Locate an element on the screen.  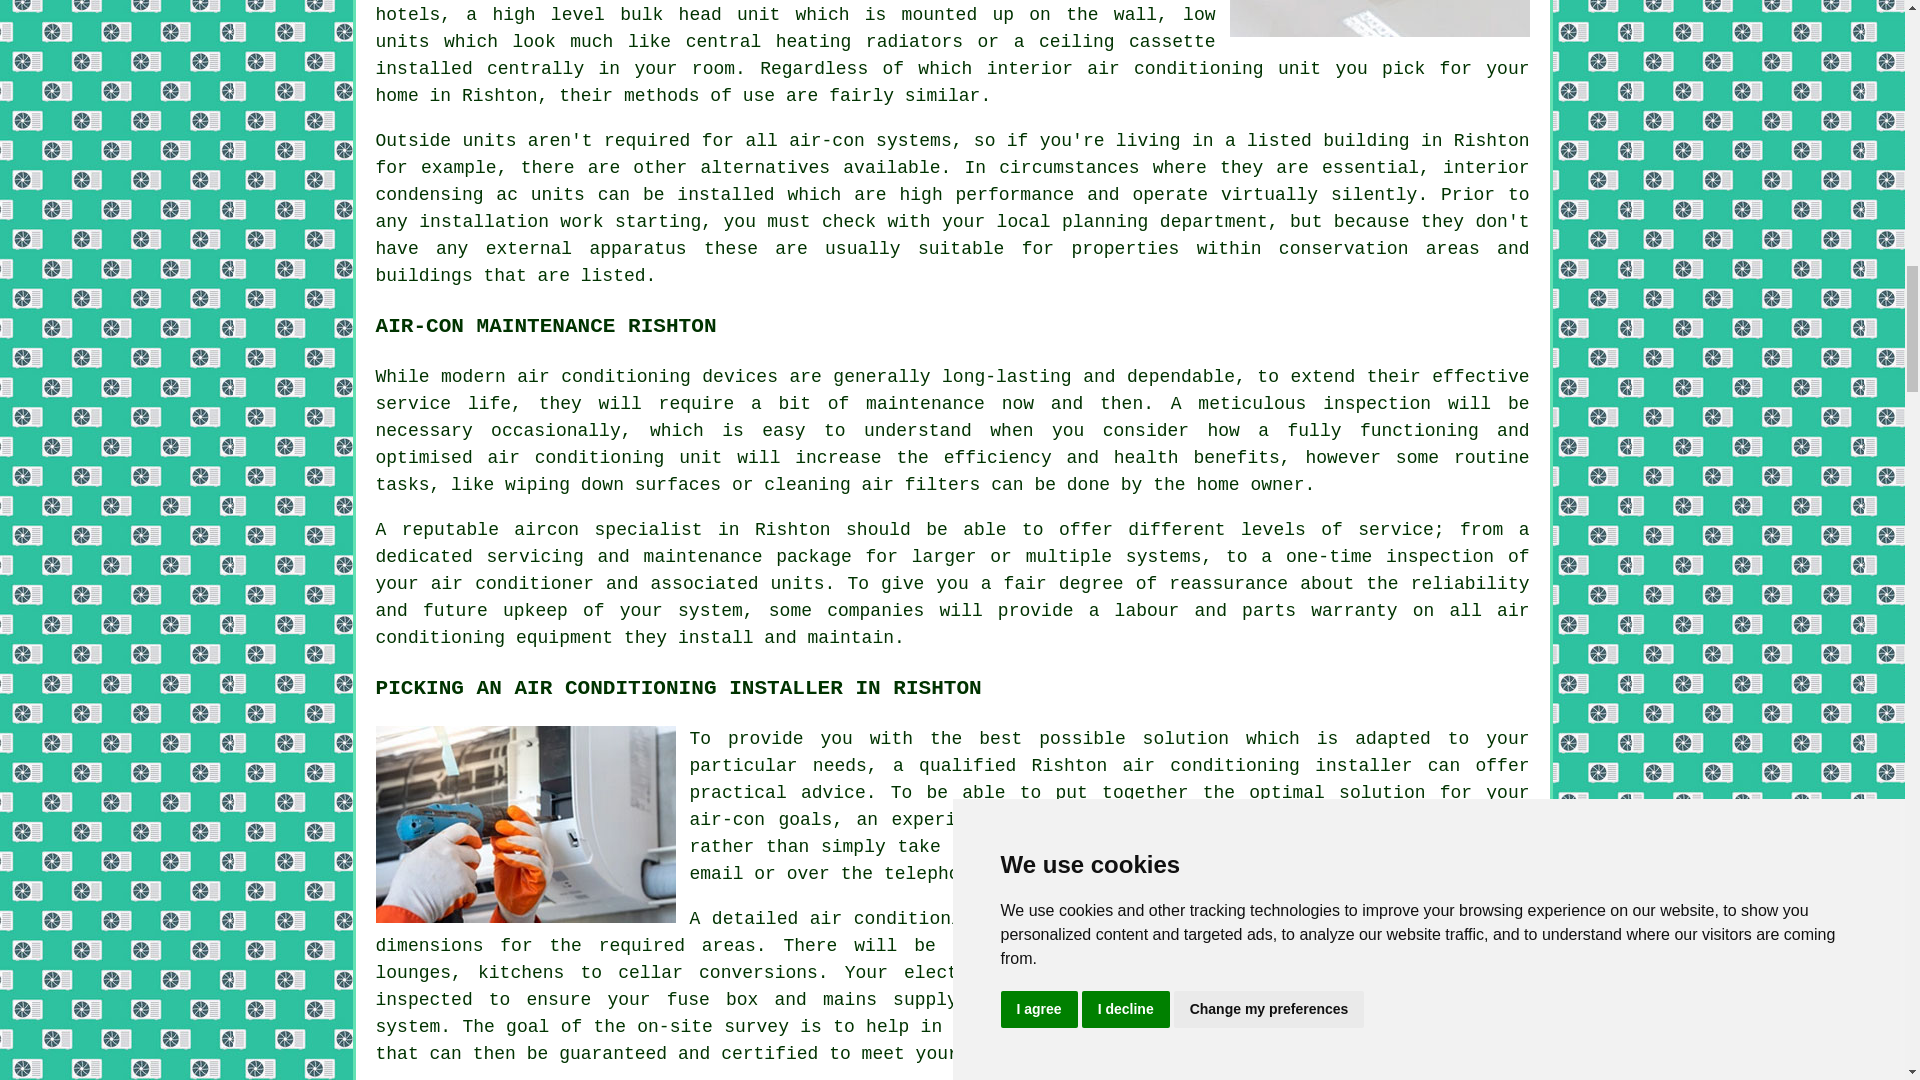
levels of service is located at coordinates (1337, 530).